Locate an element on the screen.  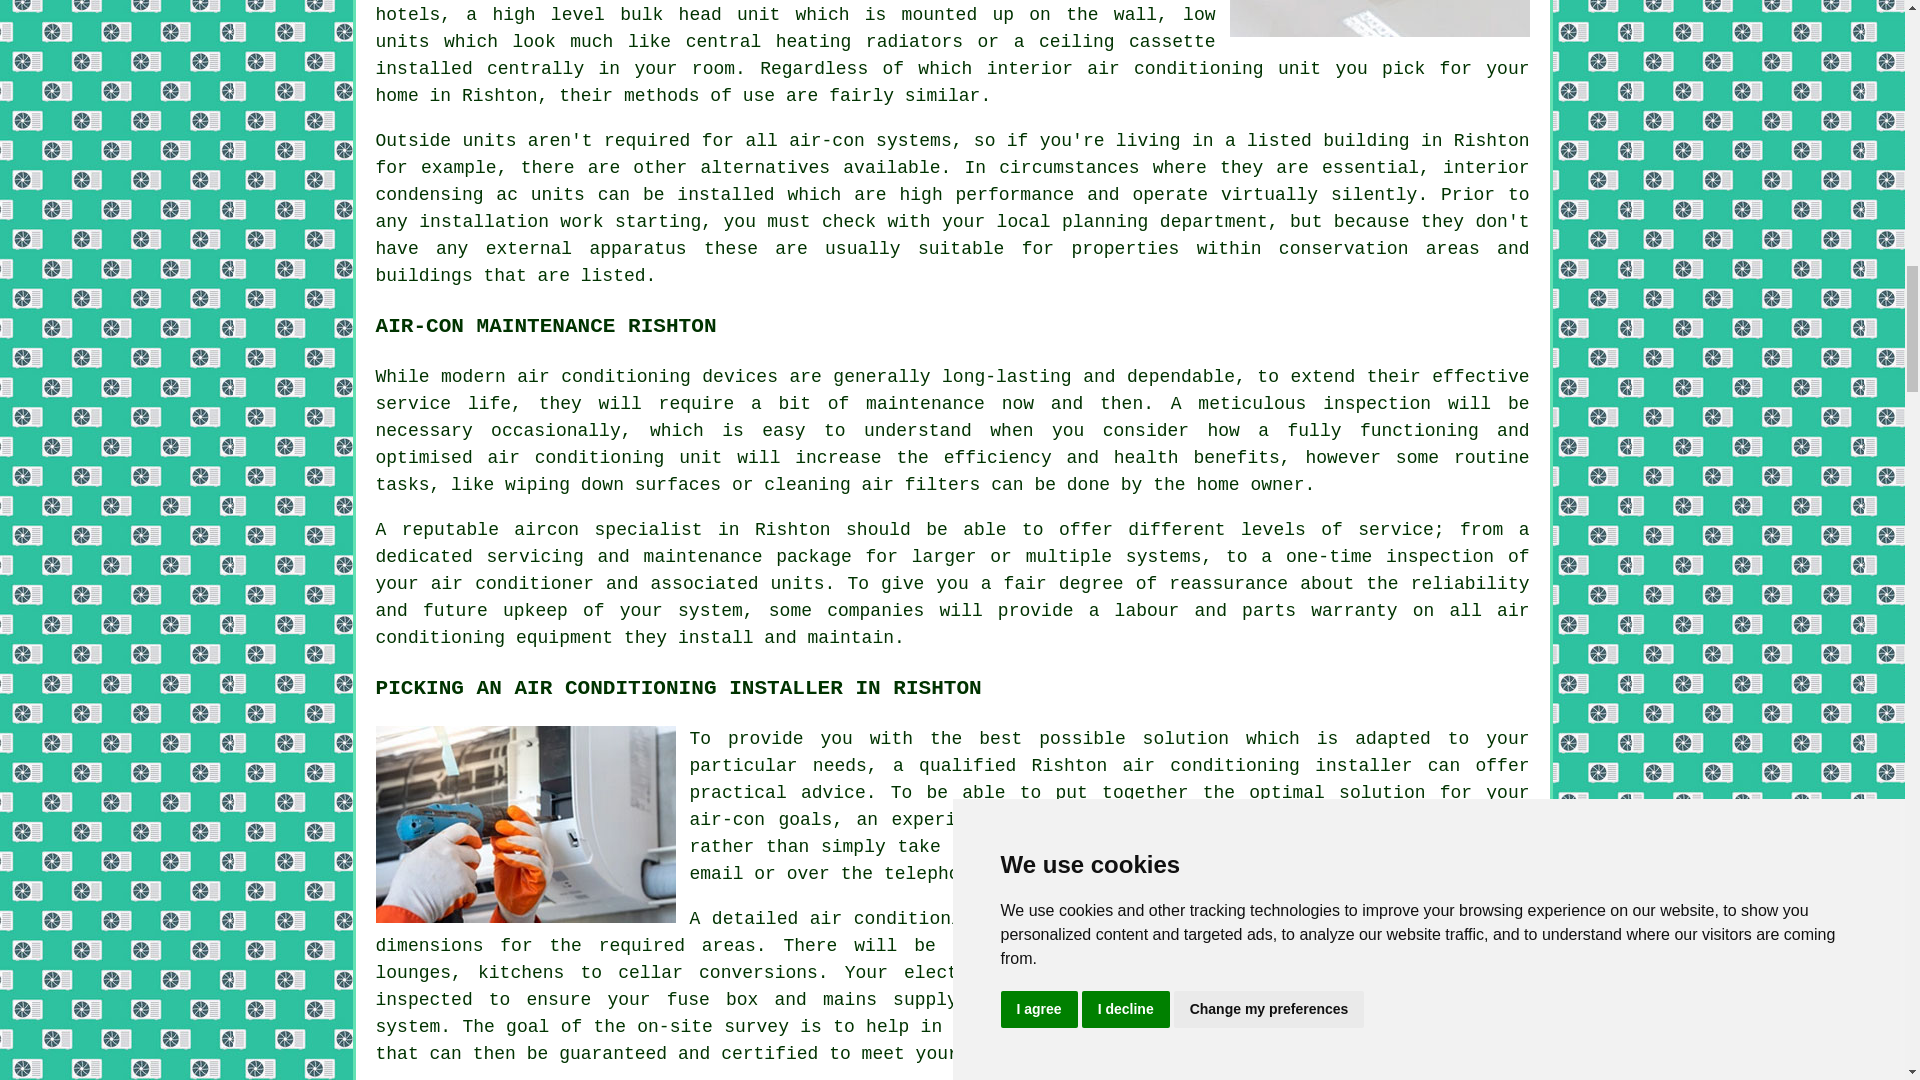
levels of service is located at coordinates (1337, 530).